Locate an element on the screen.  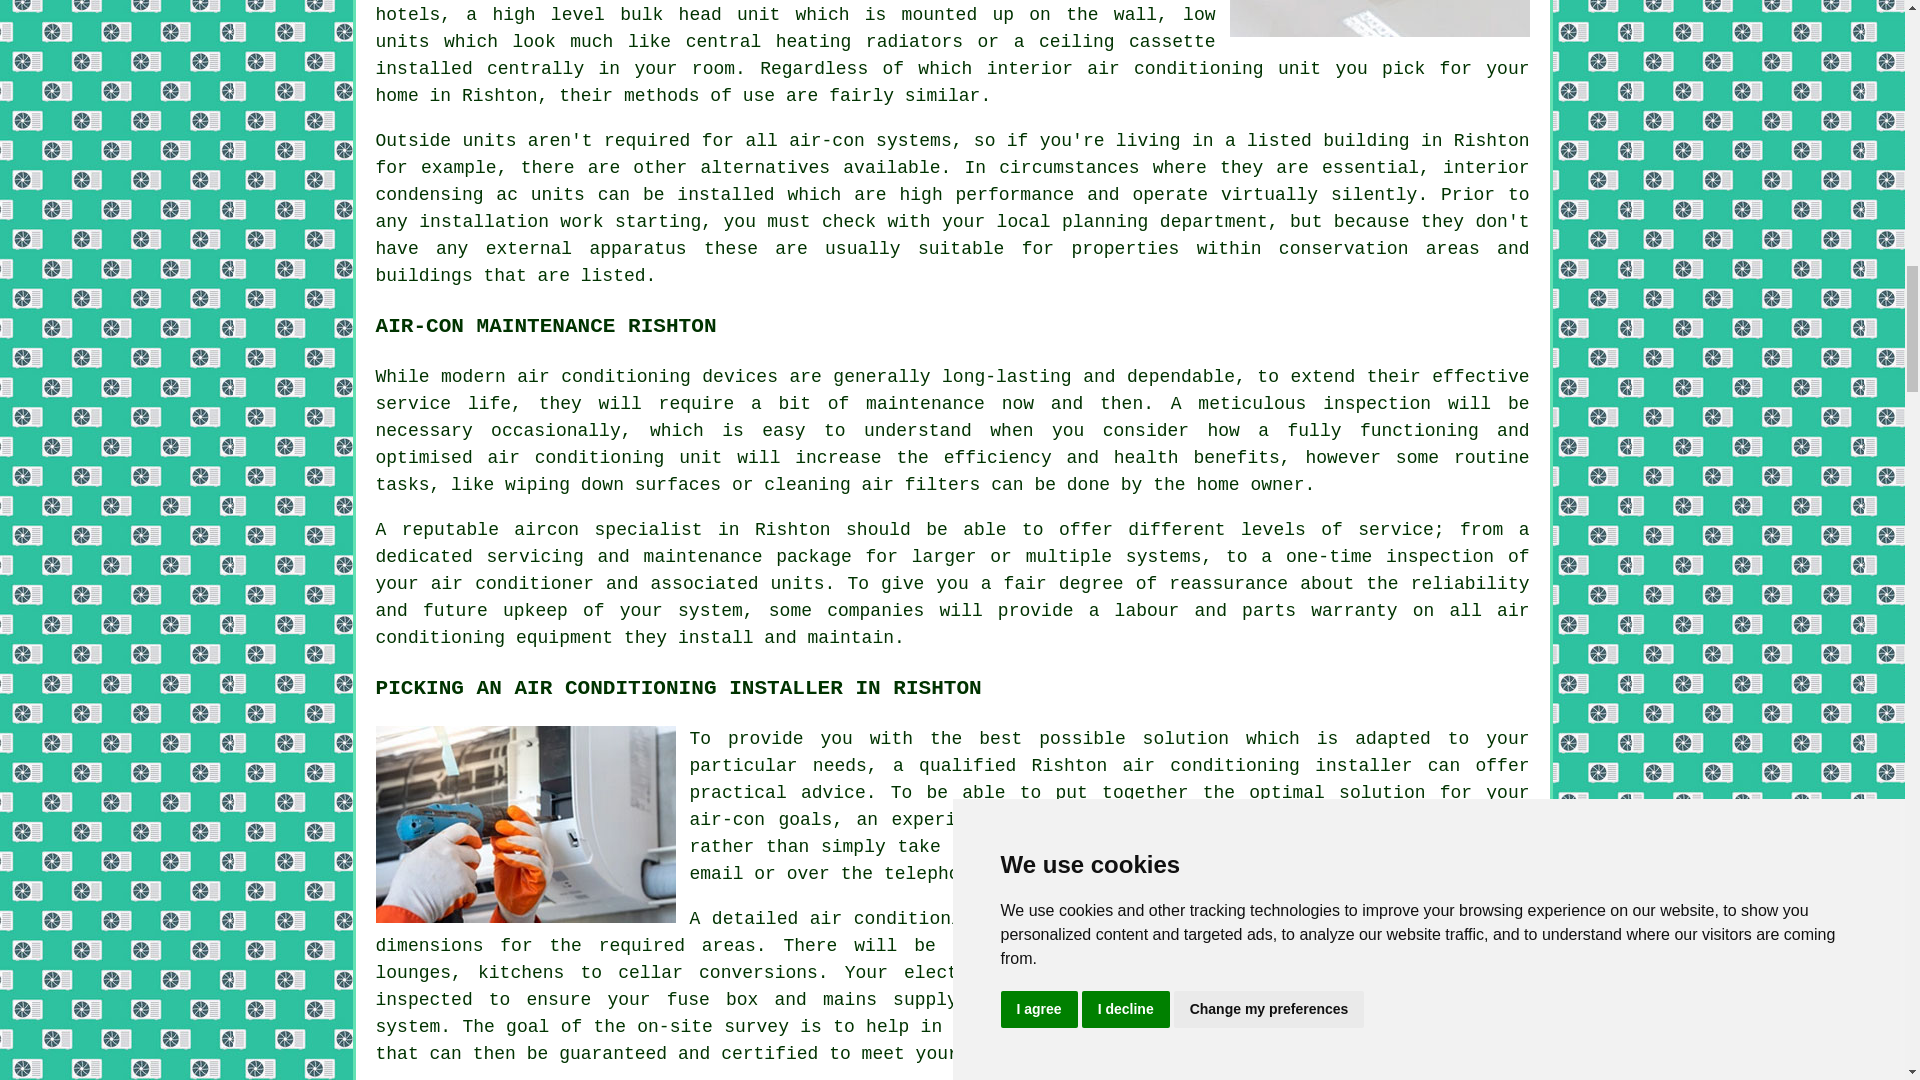
levels of service is located at coordinates (1337, 530).